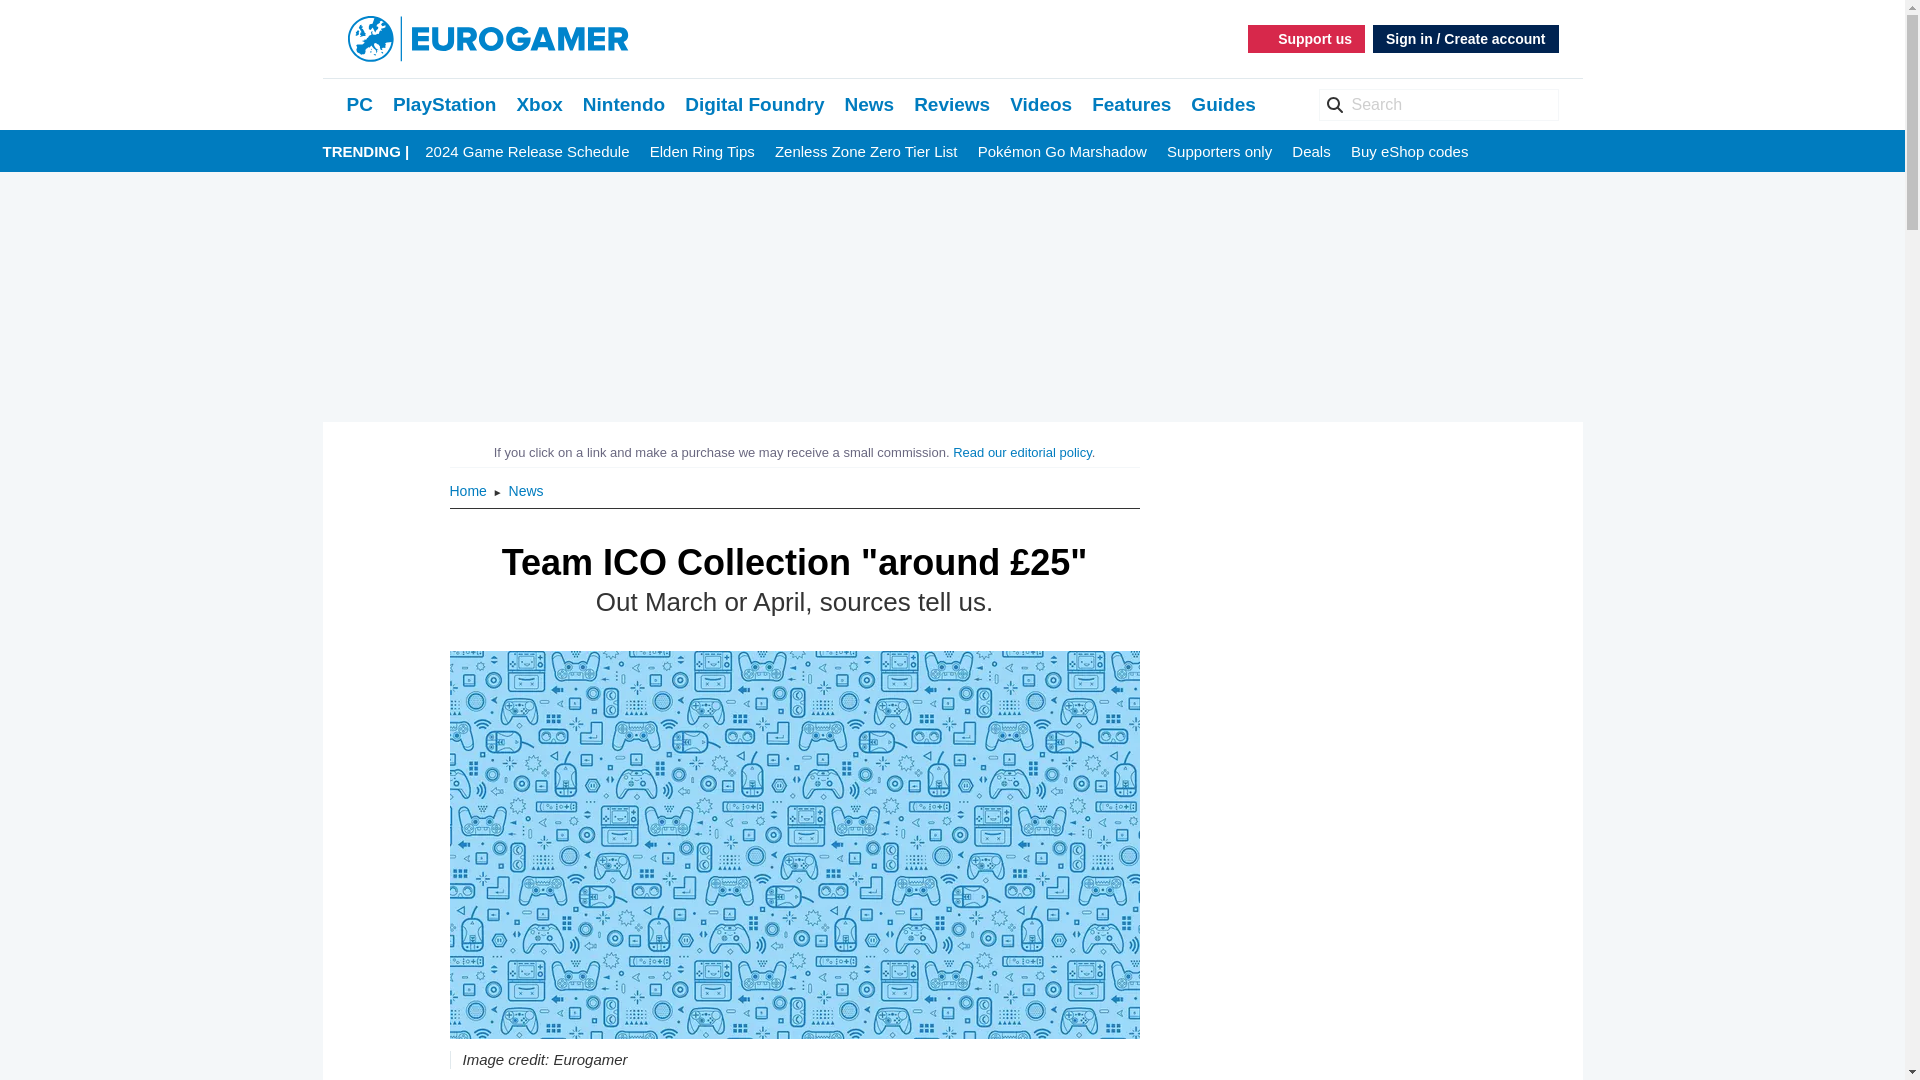 This screenshot has height=1080, width=1920. I want to click on Features, so click(1132, 104).